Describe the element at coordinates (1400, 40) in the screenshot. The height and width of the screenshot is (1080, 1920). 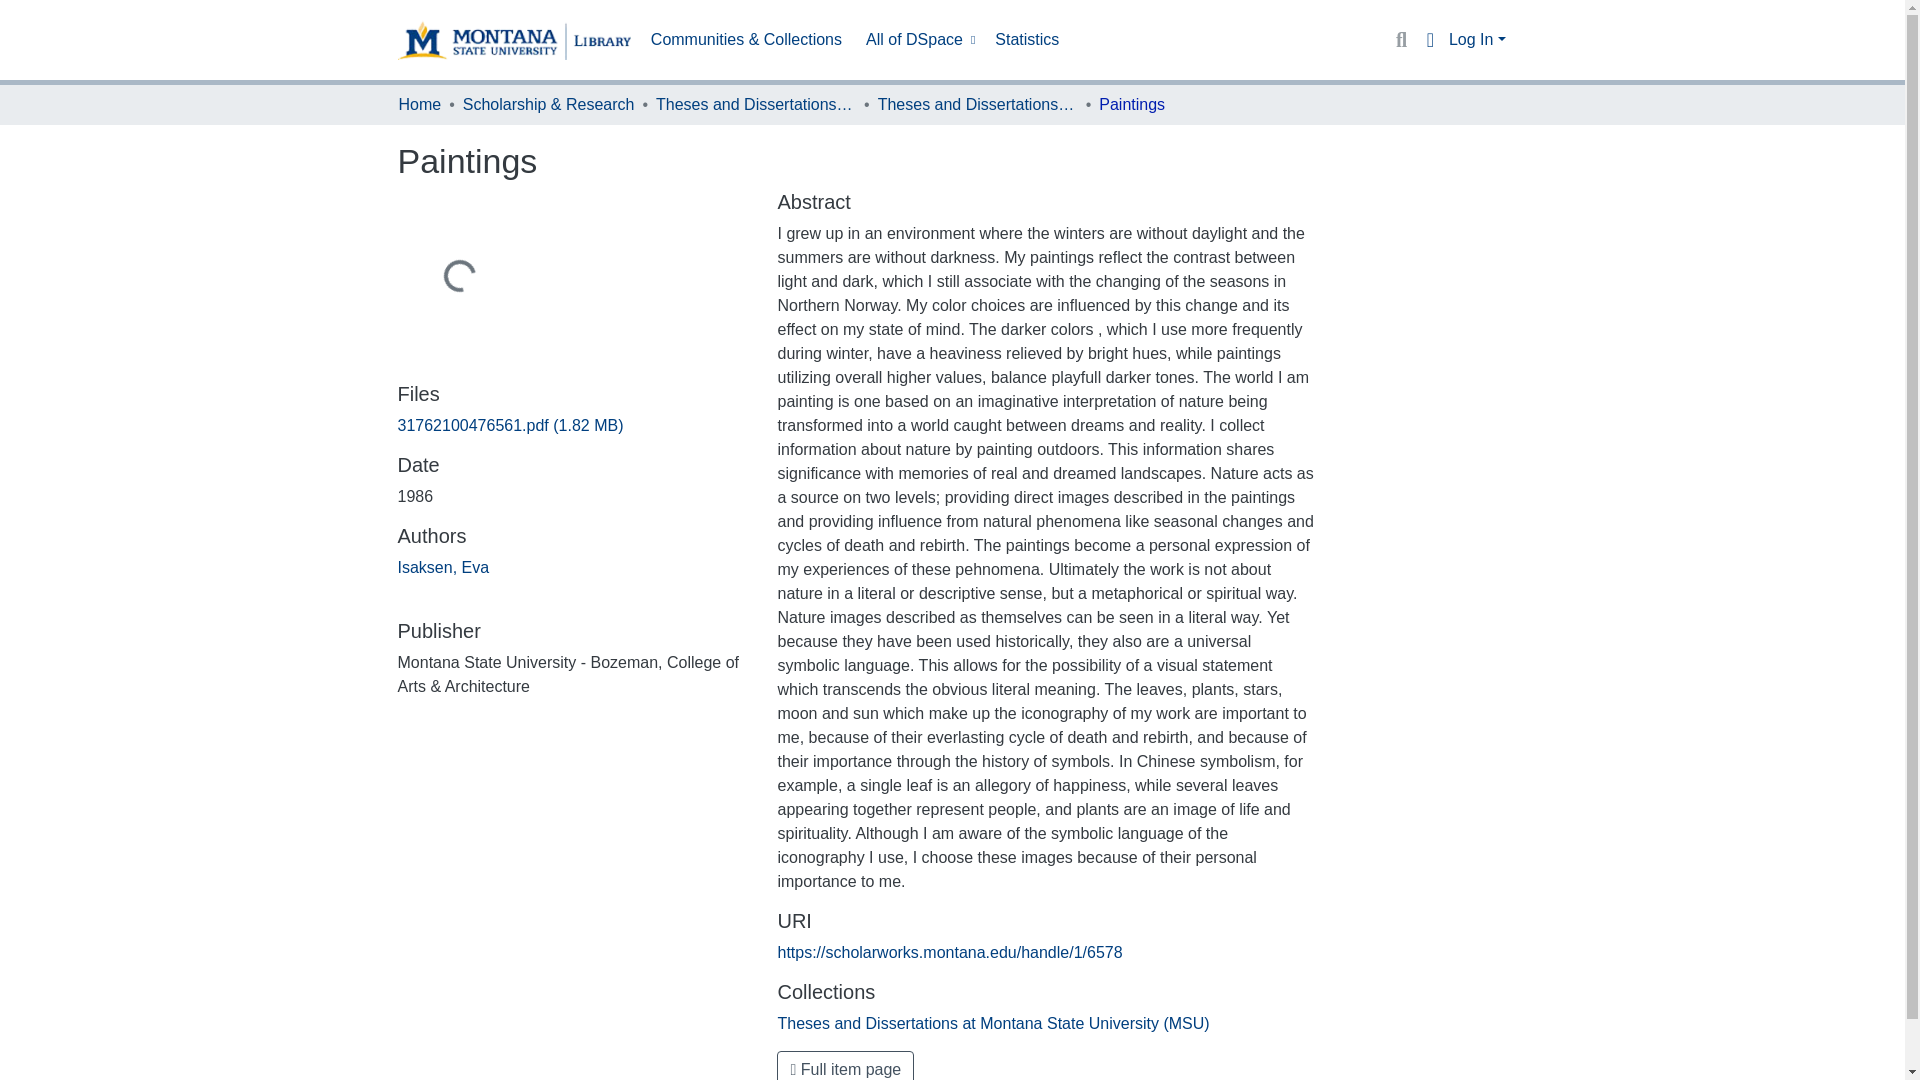
I see `Search` at that location.